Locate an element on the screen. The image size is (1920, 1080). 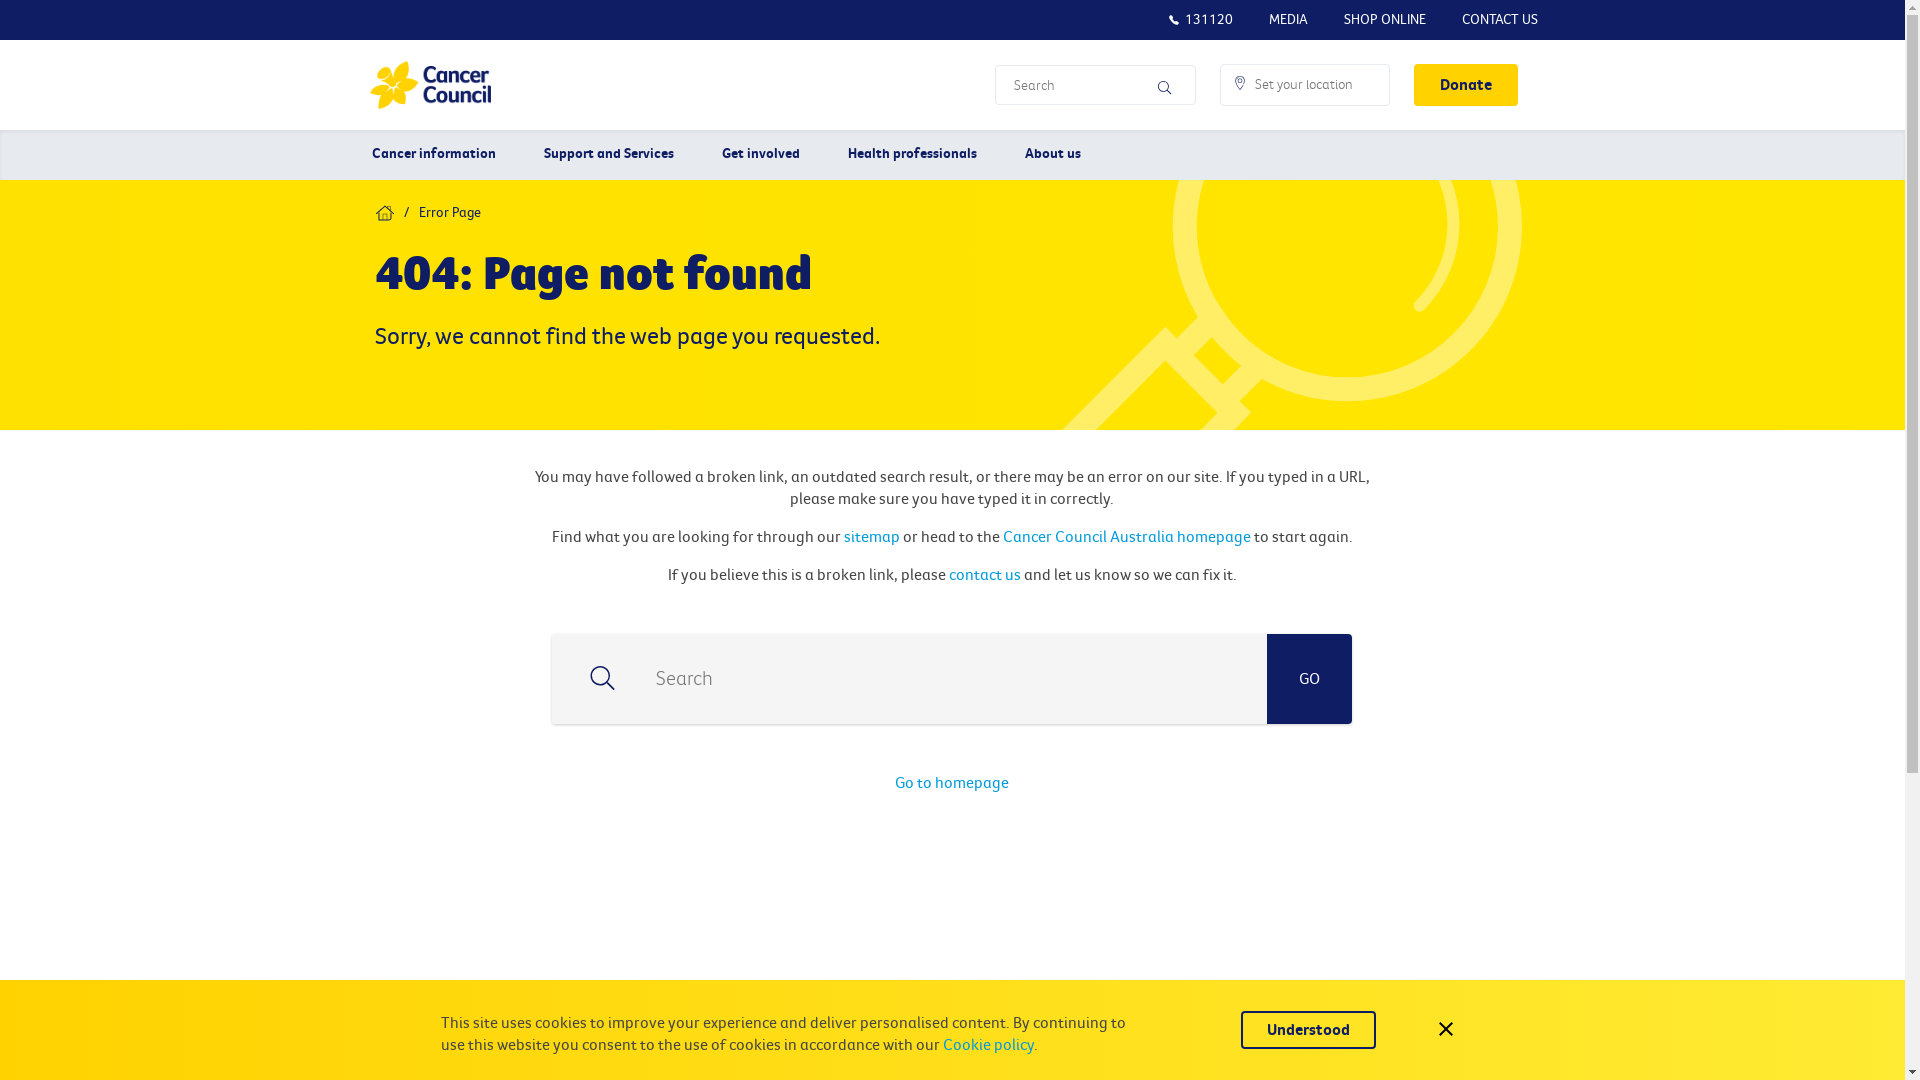
Health professionals is located at coordinates (912, 155).